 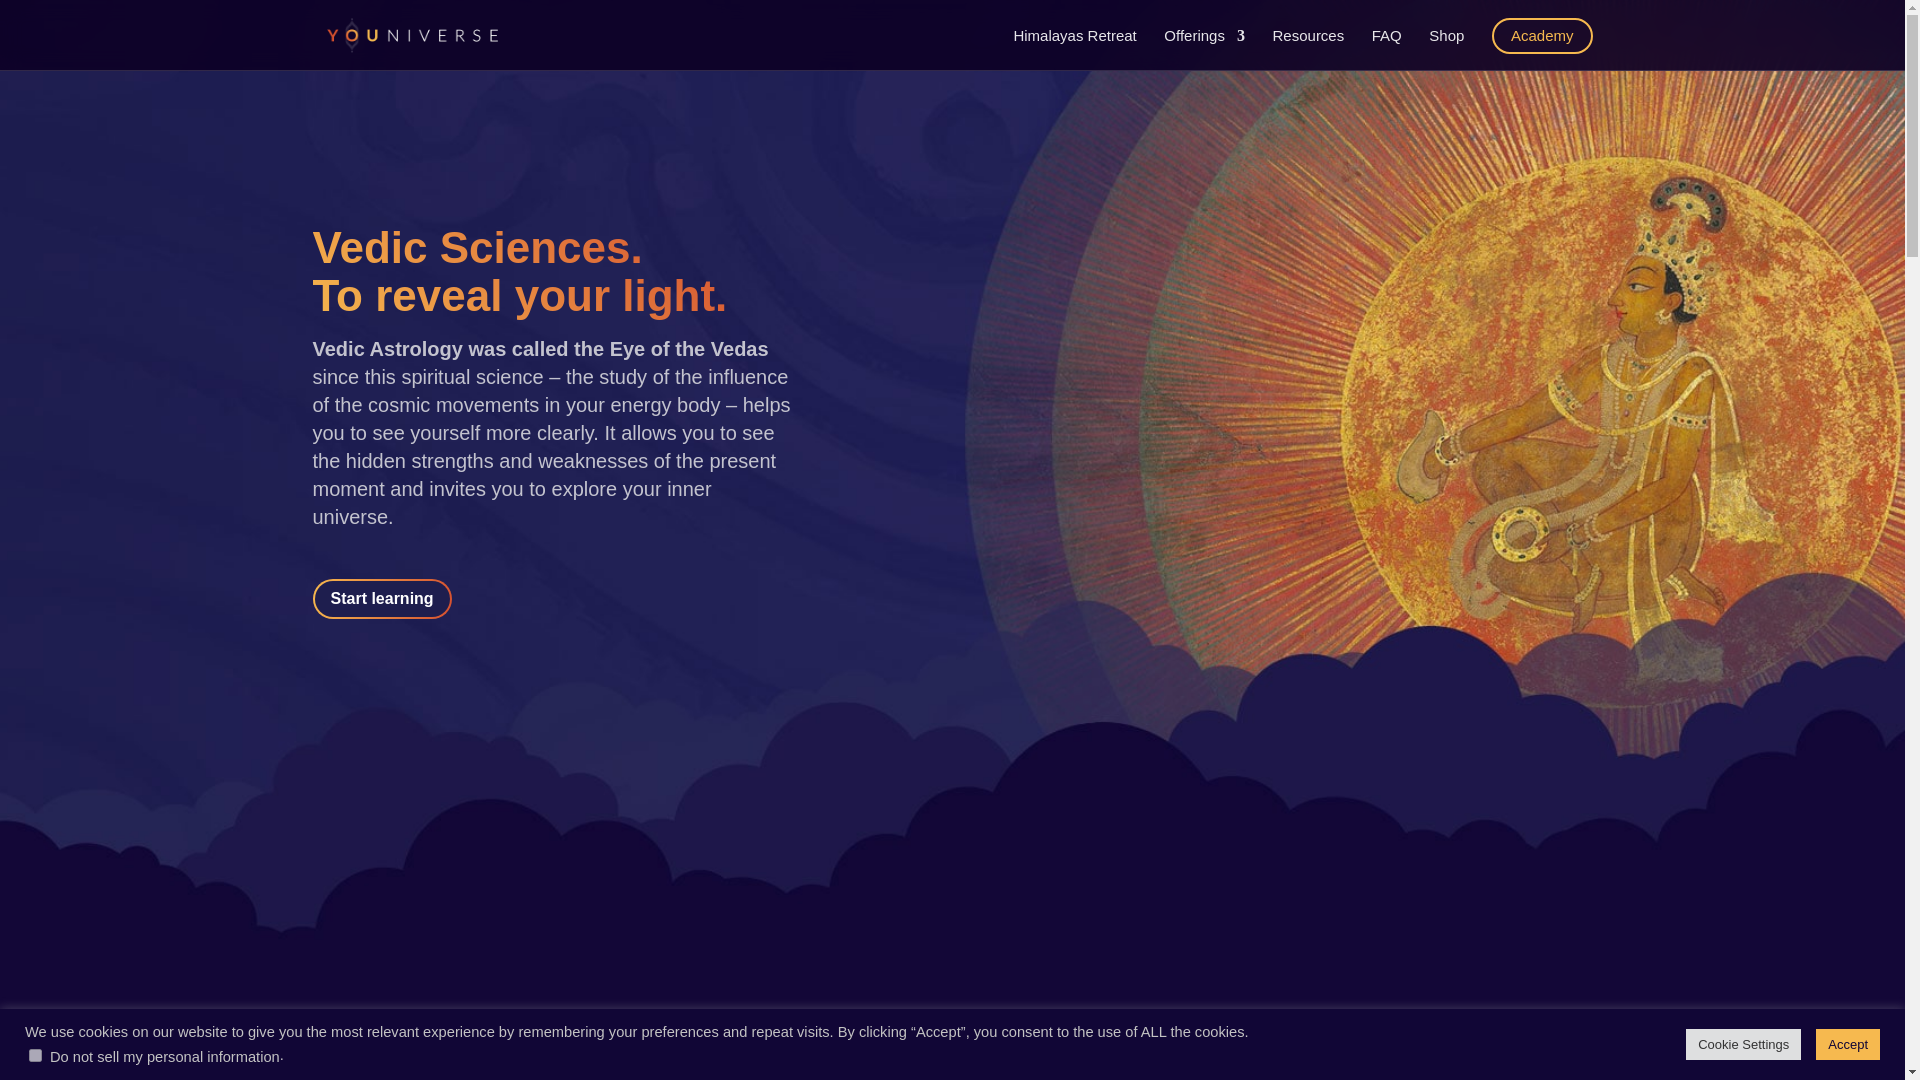 I want to click on Academy, so click(x=1542, y=36).